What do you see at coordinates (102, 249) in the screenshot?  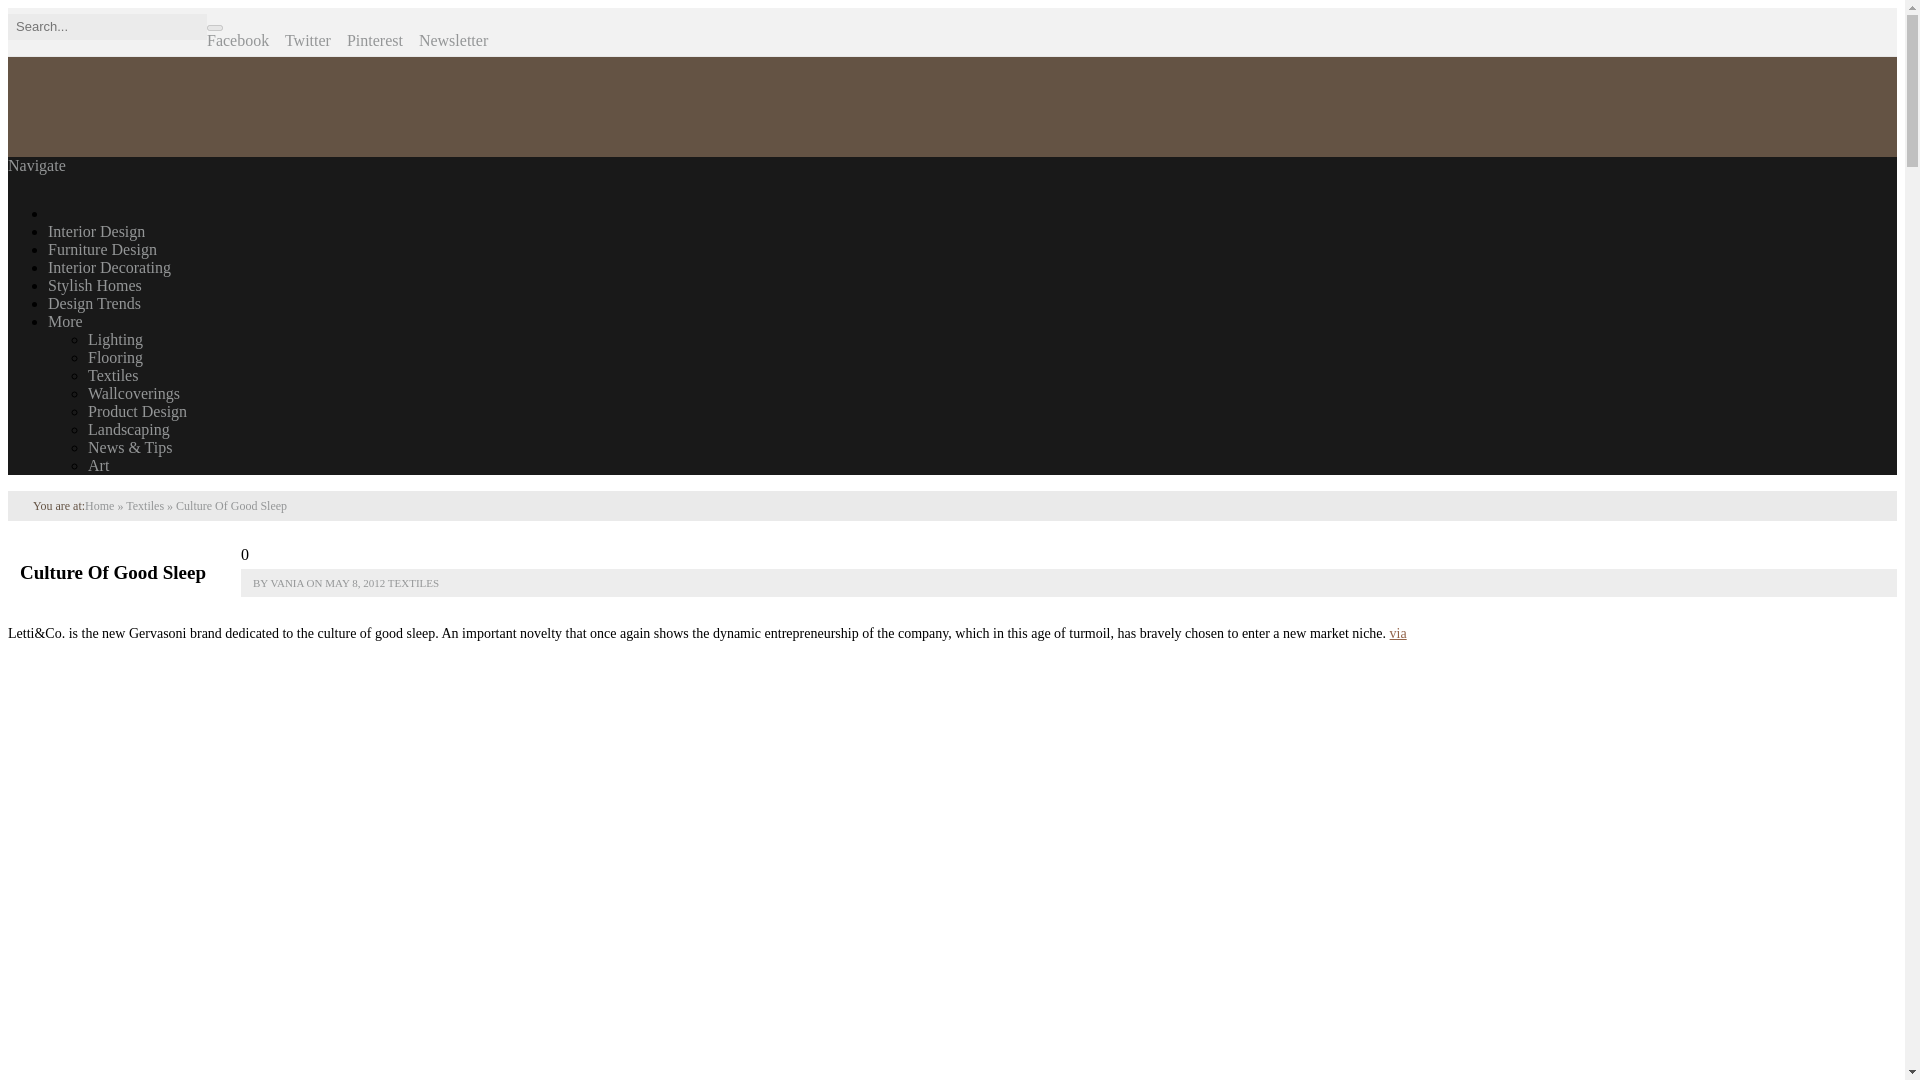 I see `Furniture Design` at bounding box center [102, 249].